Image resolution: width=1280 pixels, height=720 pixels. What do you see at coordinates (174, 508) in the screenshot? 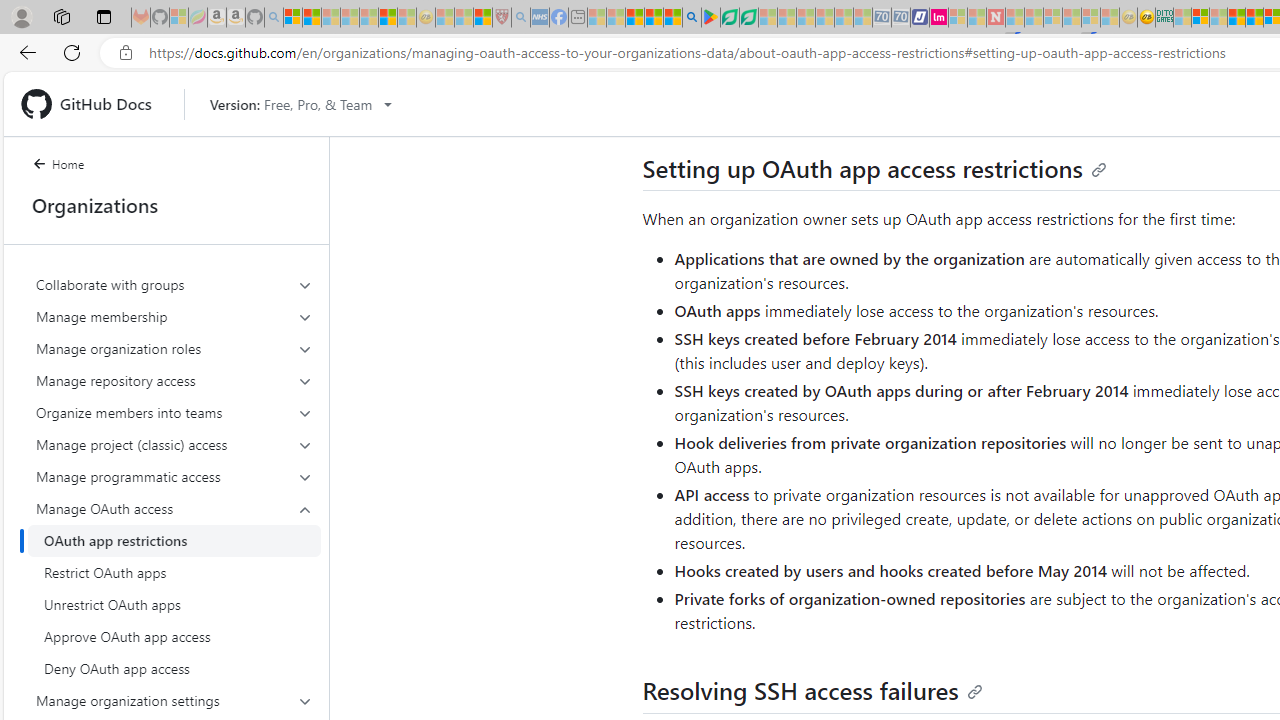
I see `Manage OAuth access` at bounding box center [174, 508].